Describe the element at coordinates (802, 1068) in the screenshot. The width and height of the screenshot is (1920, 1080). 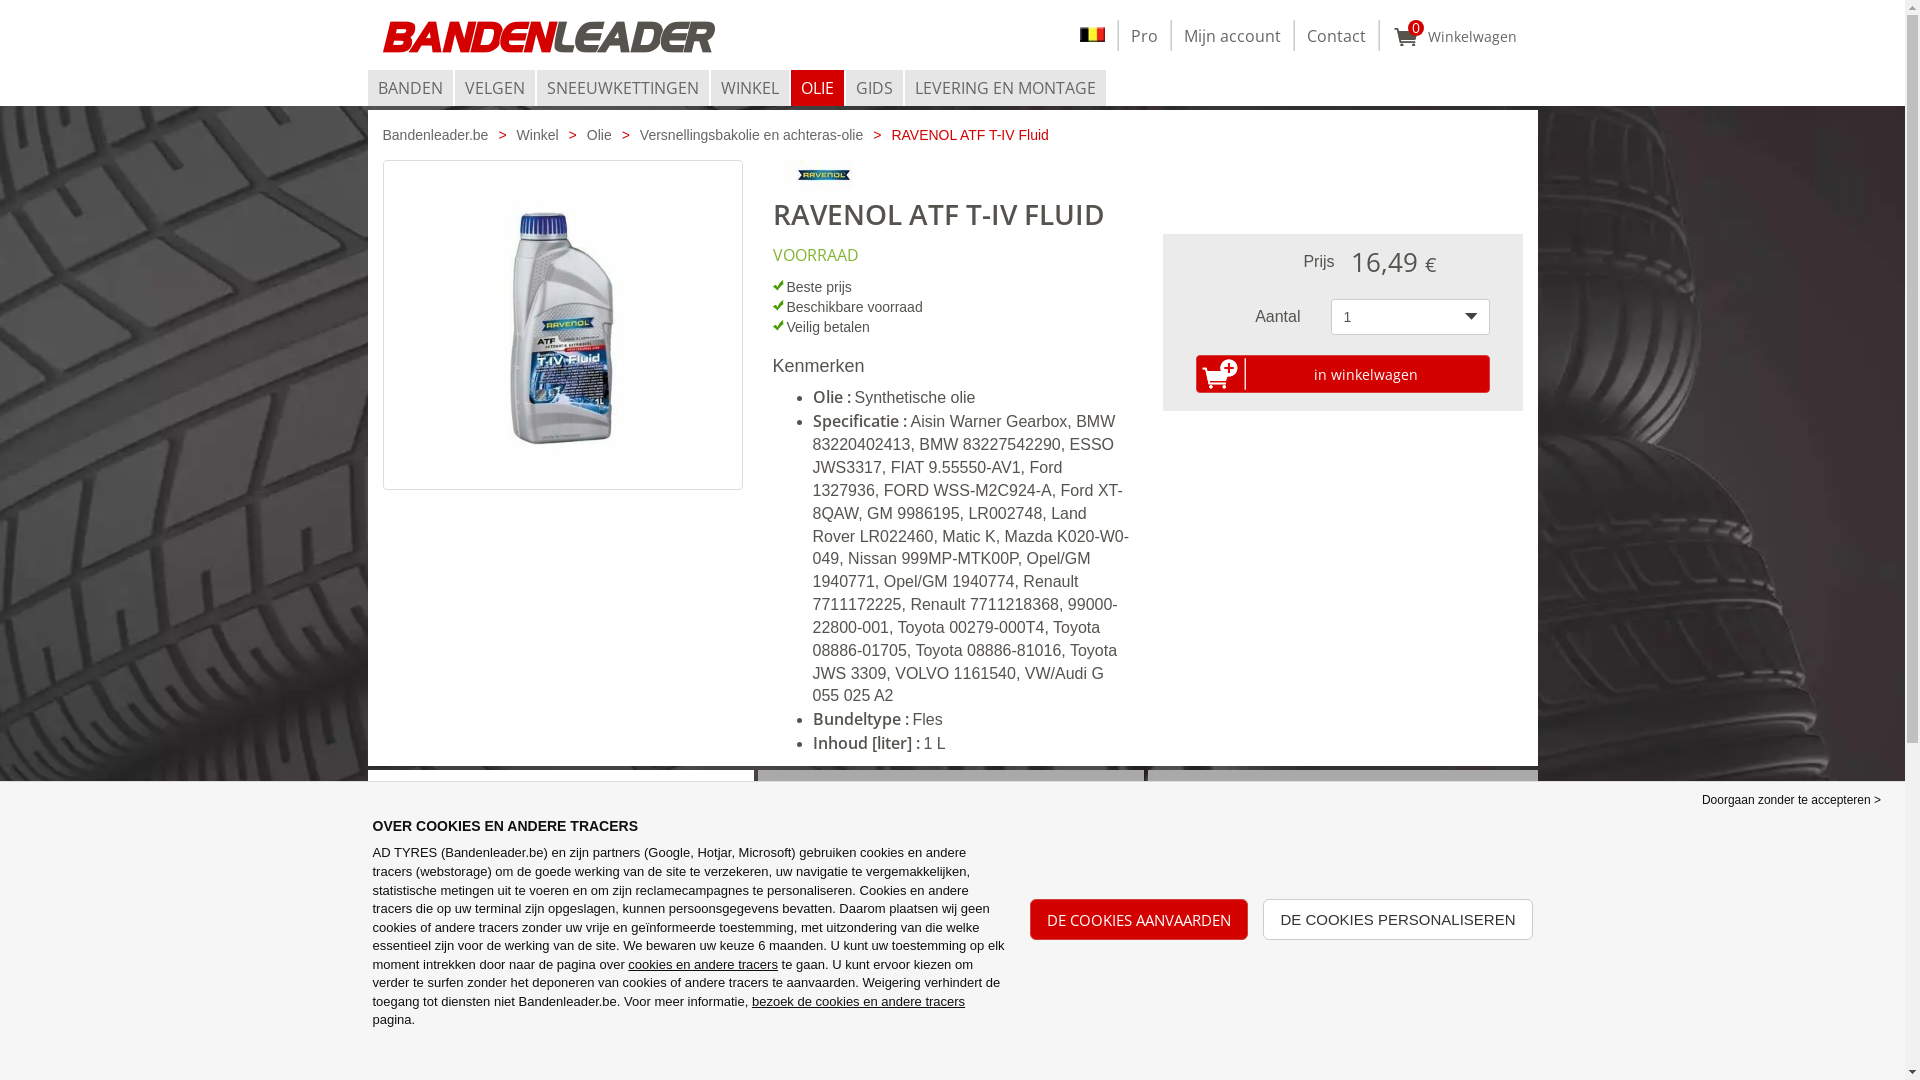
I see `Winkel` at that location.